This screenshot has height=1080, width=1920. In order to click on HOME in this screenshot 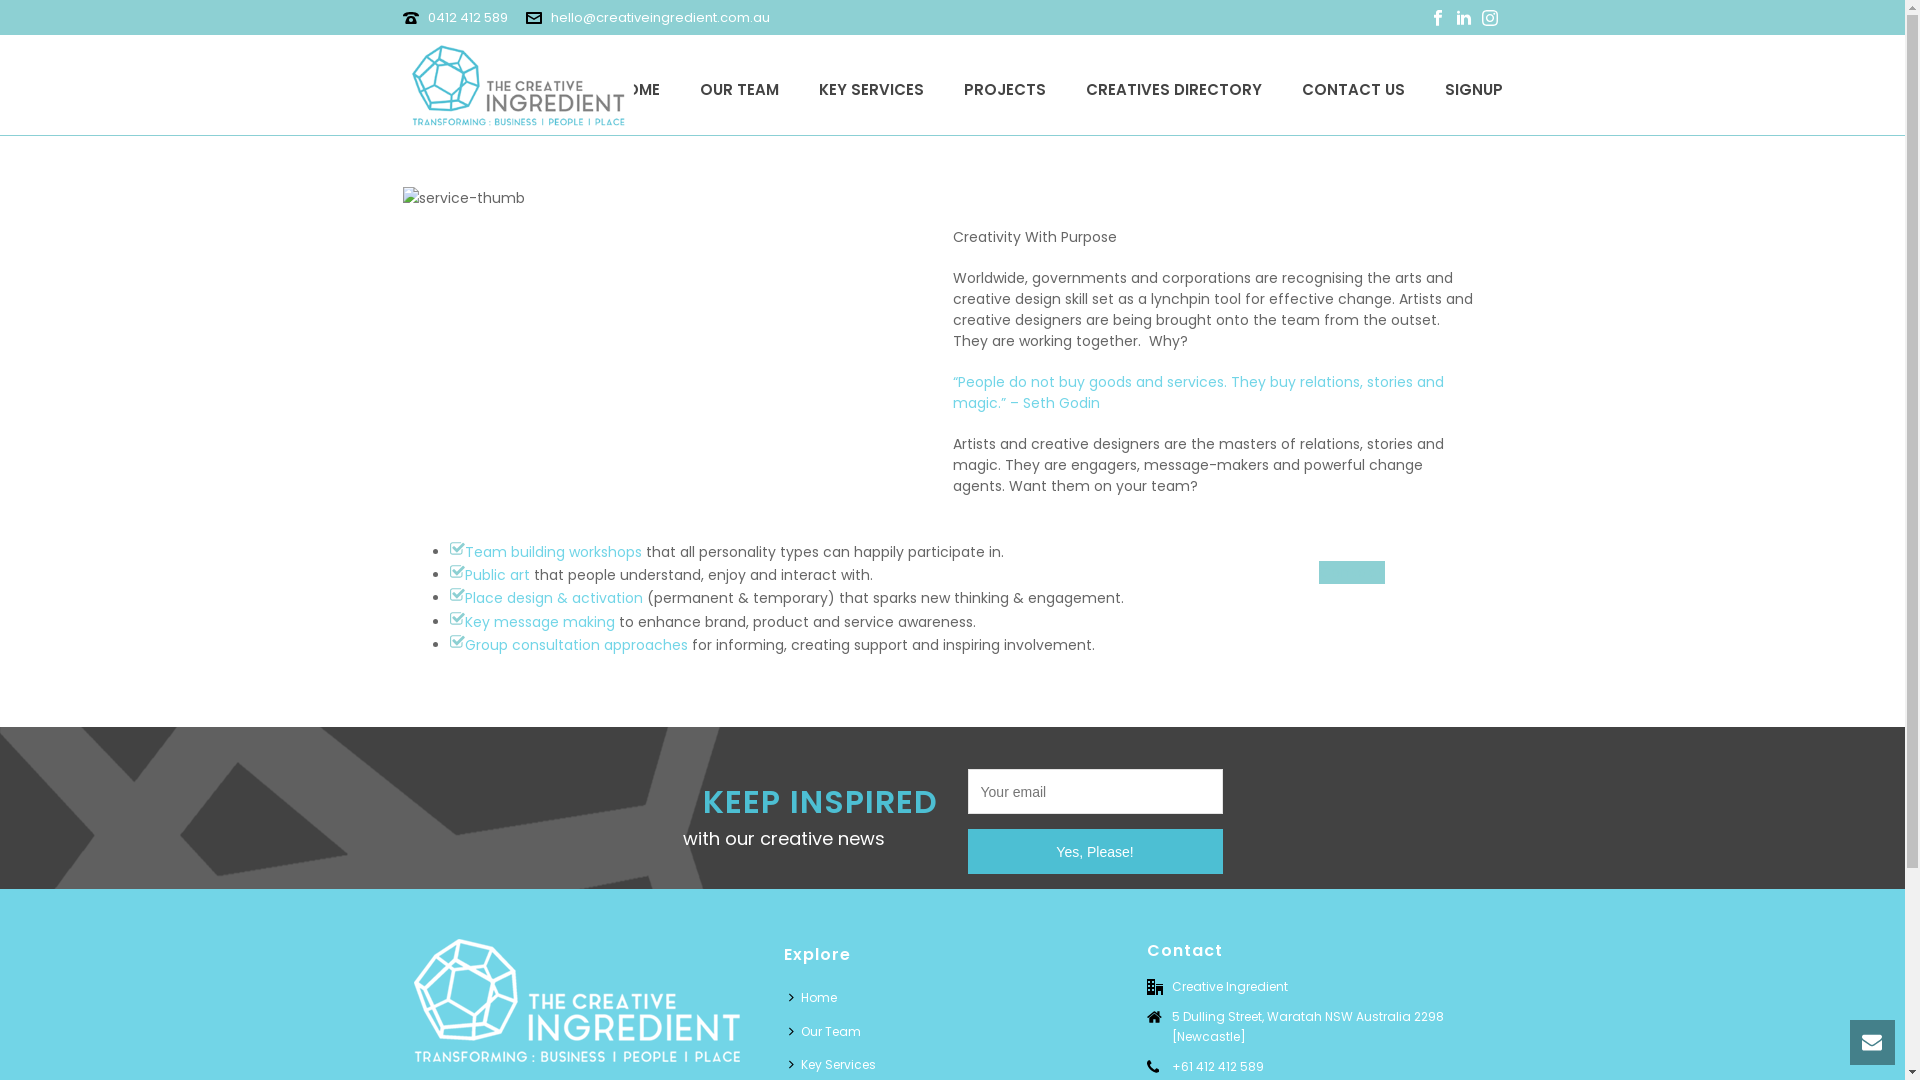, I will do `click(636, 85)`.